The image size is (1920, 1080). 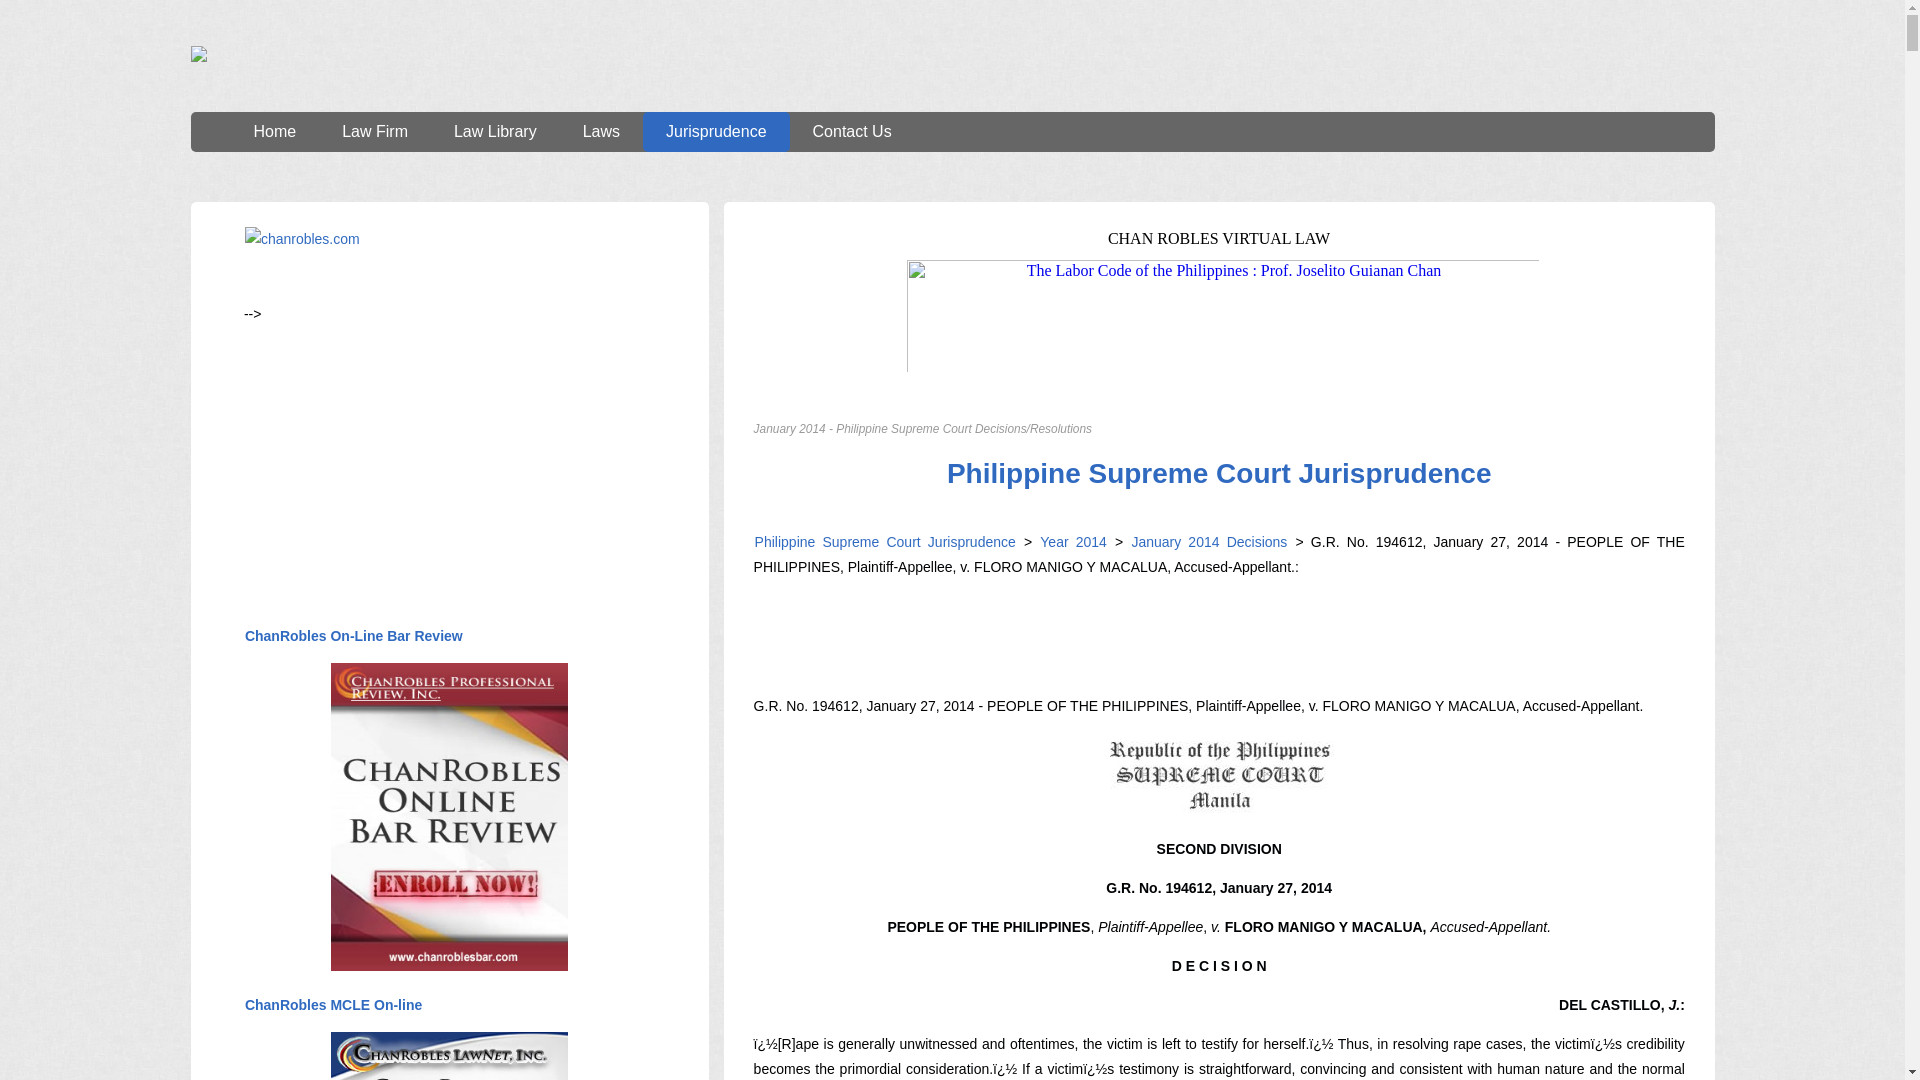 I want to click on Law Library, so click(x=495, y=132).